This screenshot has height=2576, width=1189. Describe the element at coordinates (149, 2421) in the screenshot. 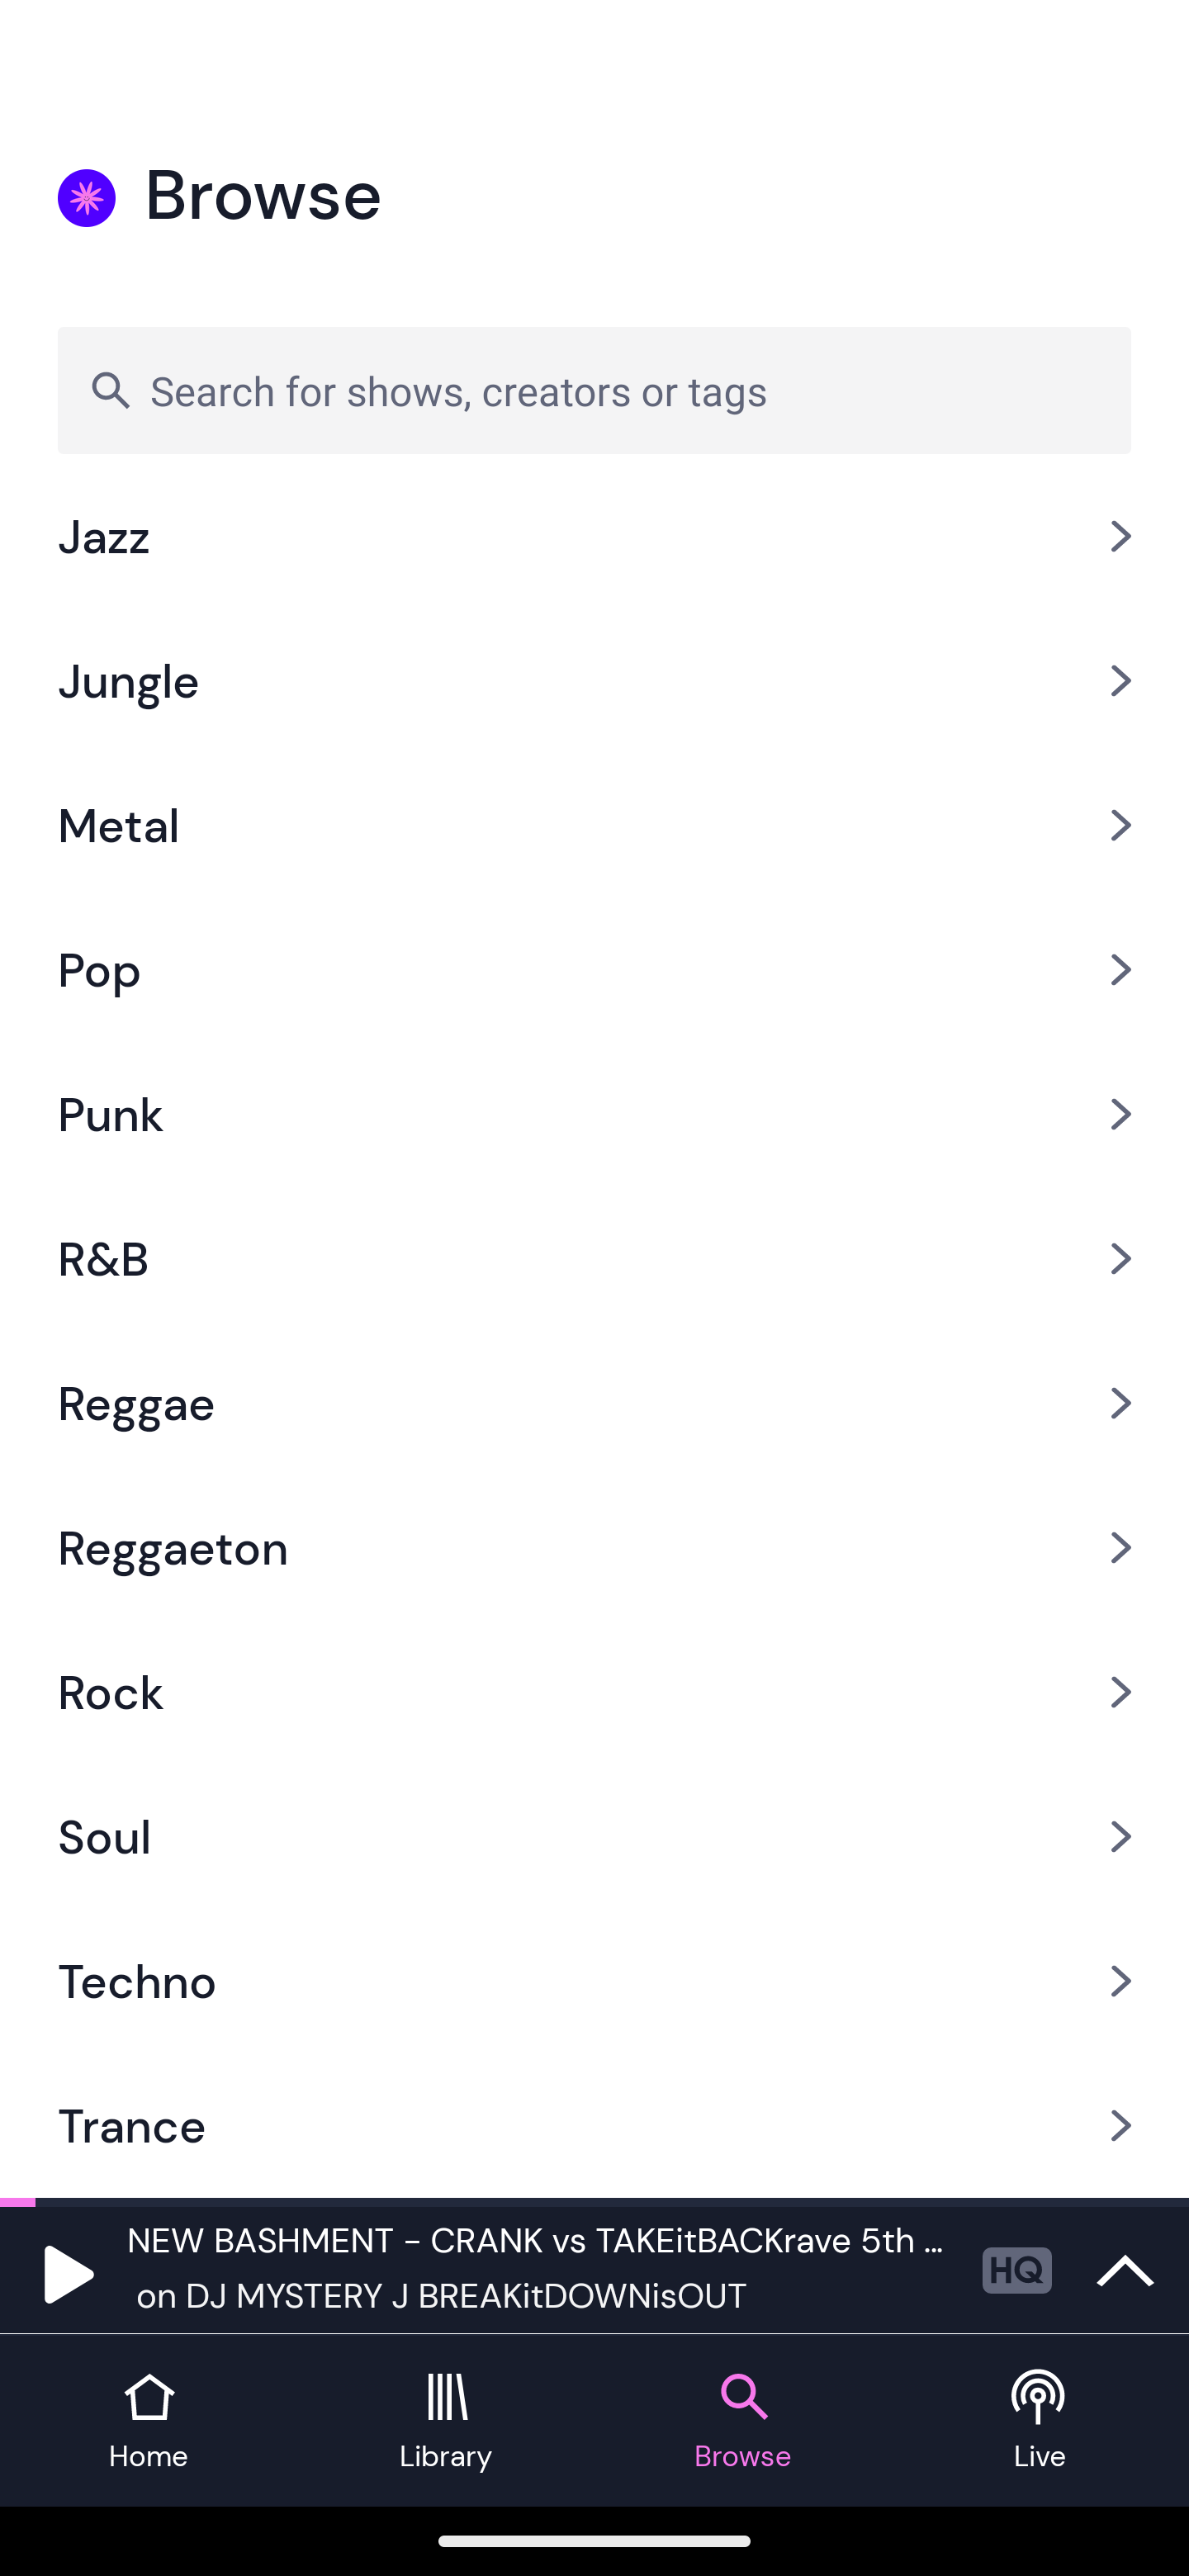

I see `Home tab Home` at that location.